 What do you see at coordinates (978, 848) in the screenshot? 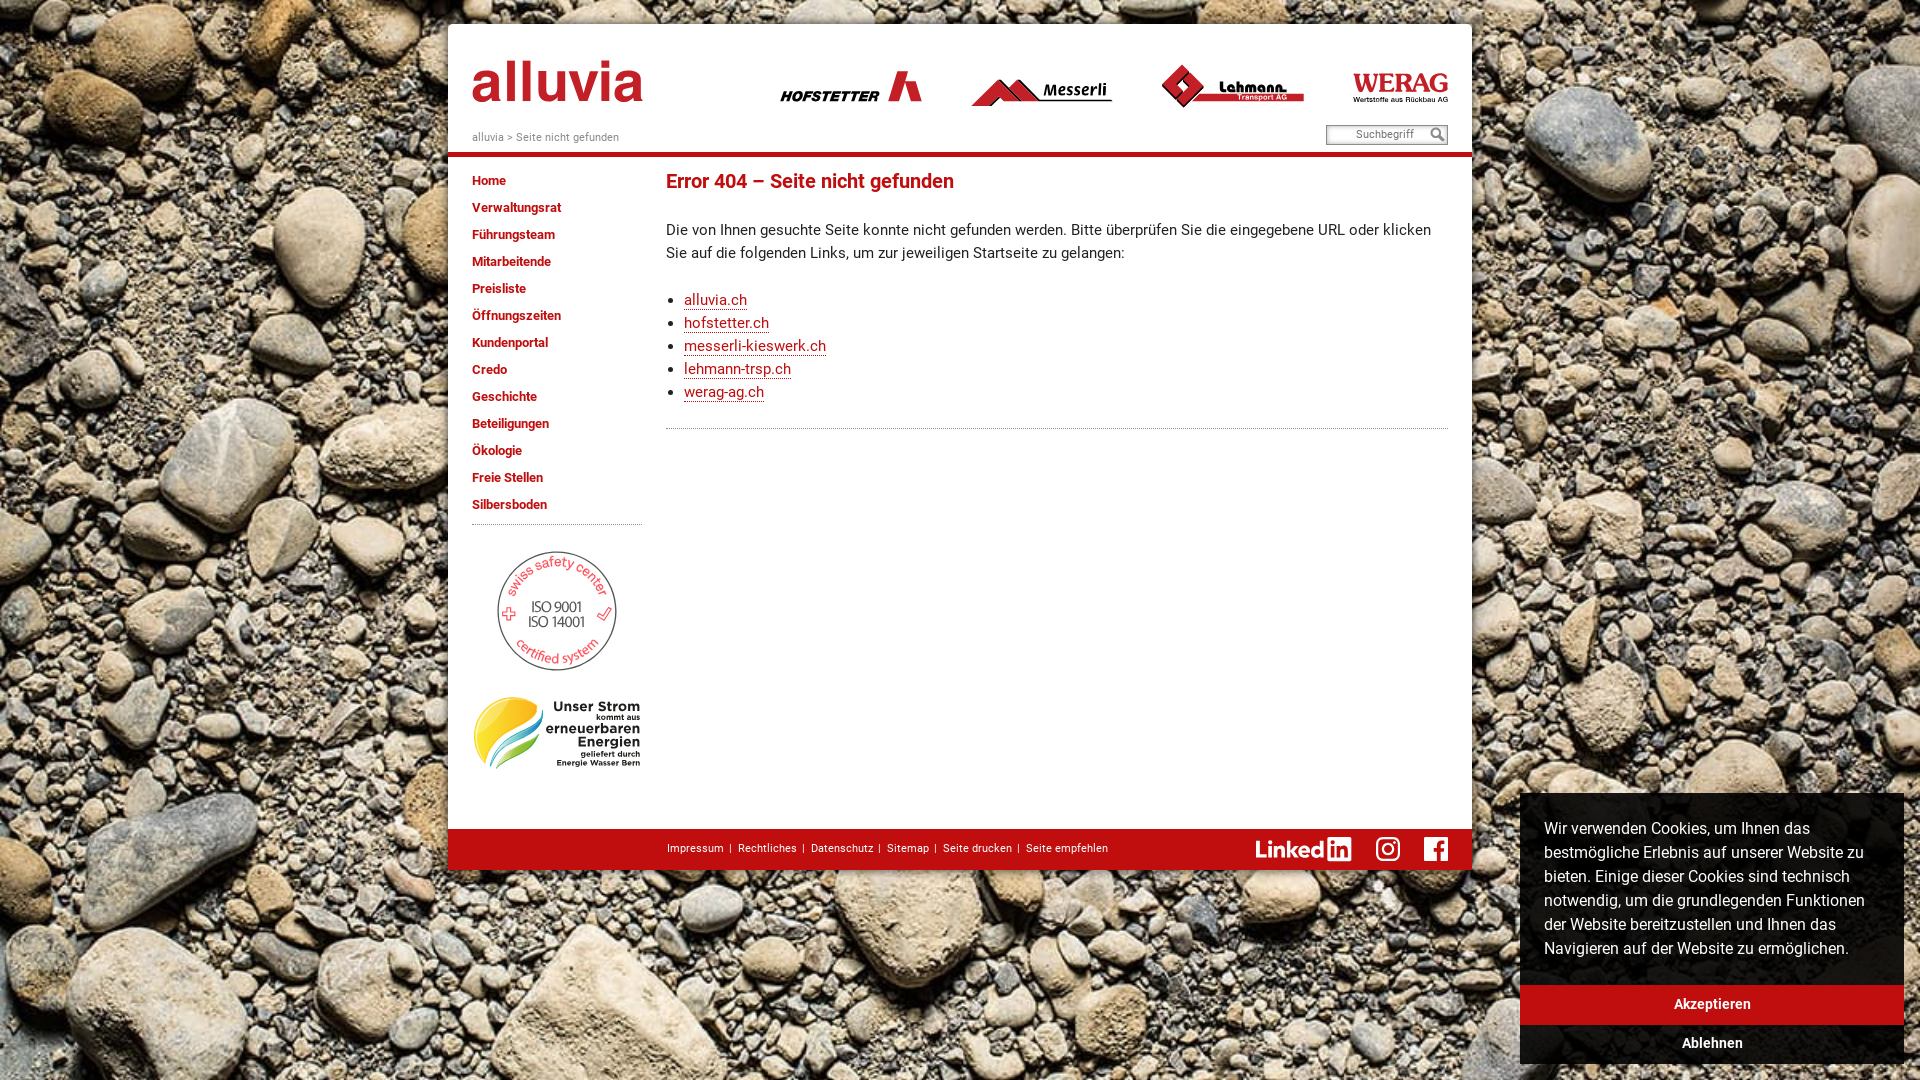
I see `Seite drucken` at bounding box center [978, 848].